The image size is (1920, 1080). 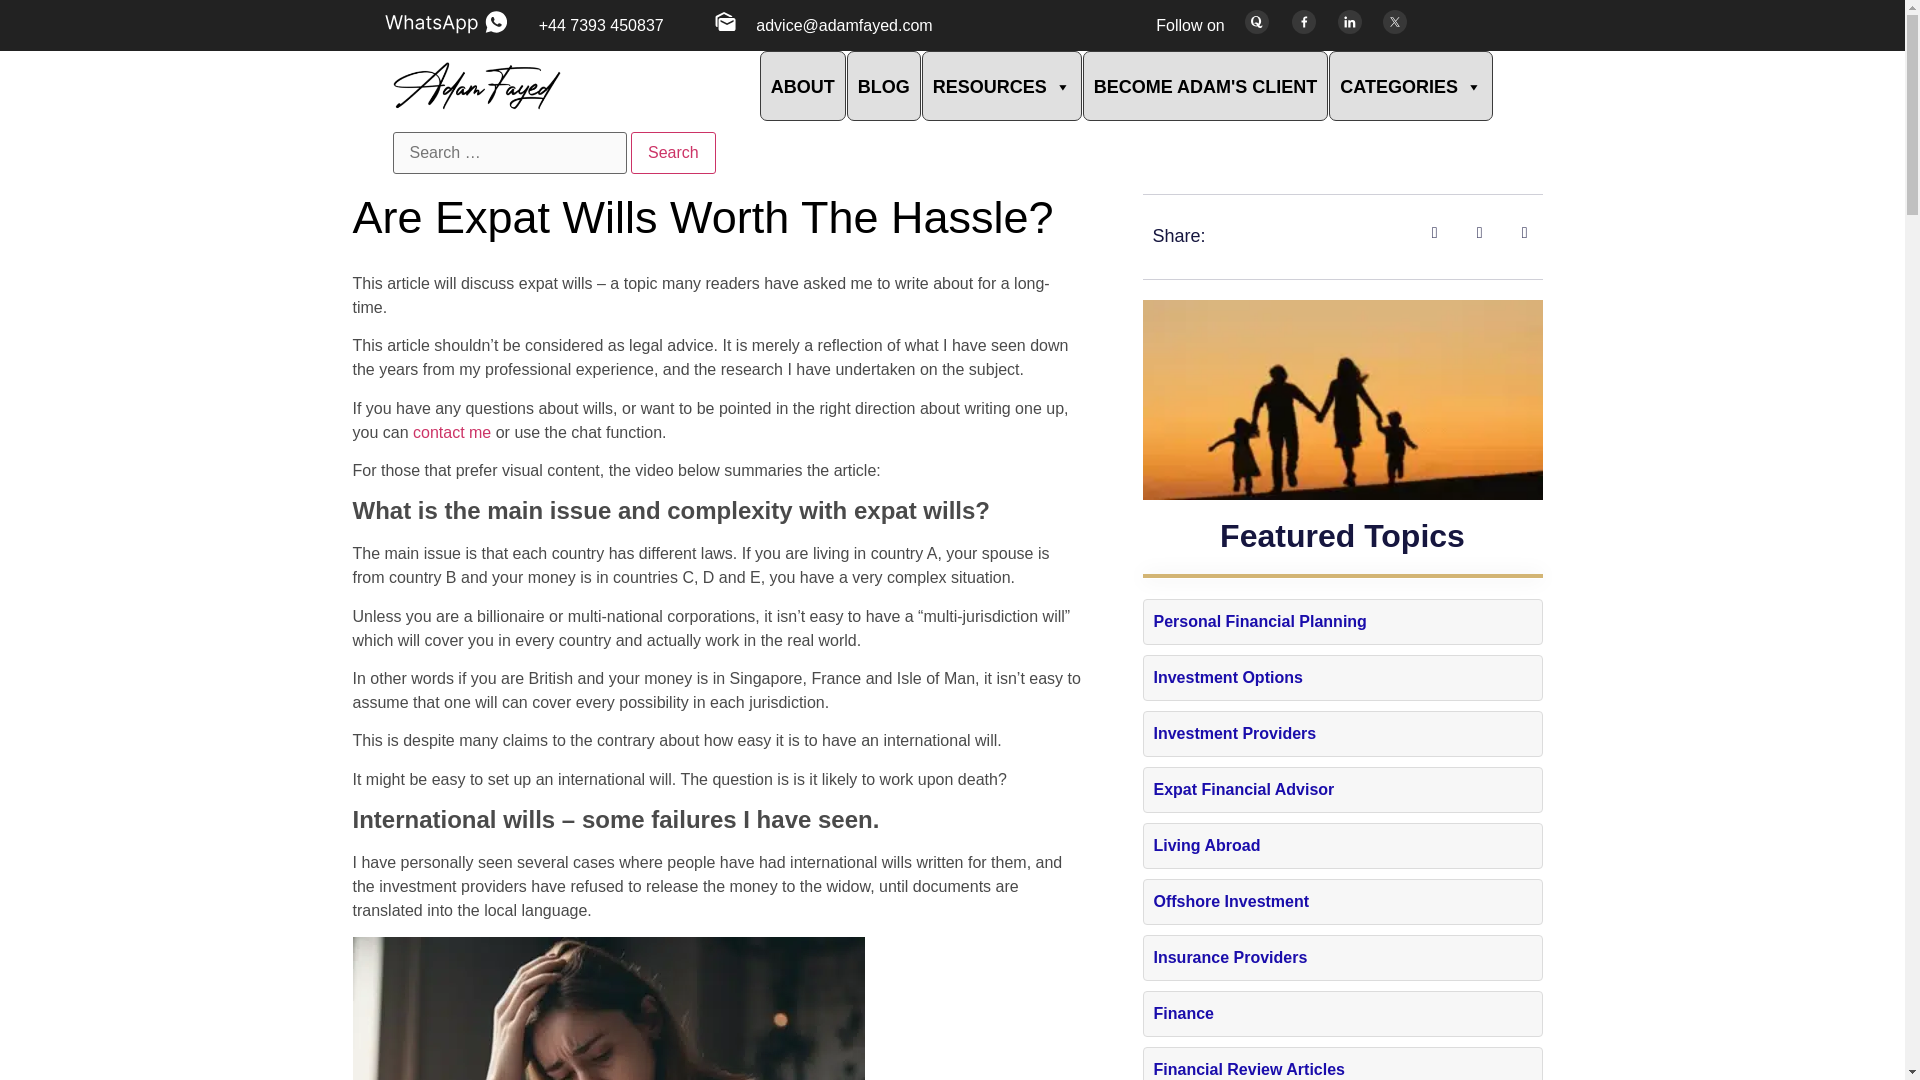 I want to click on RESOURCES, so click(x=1002, y=85).